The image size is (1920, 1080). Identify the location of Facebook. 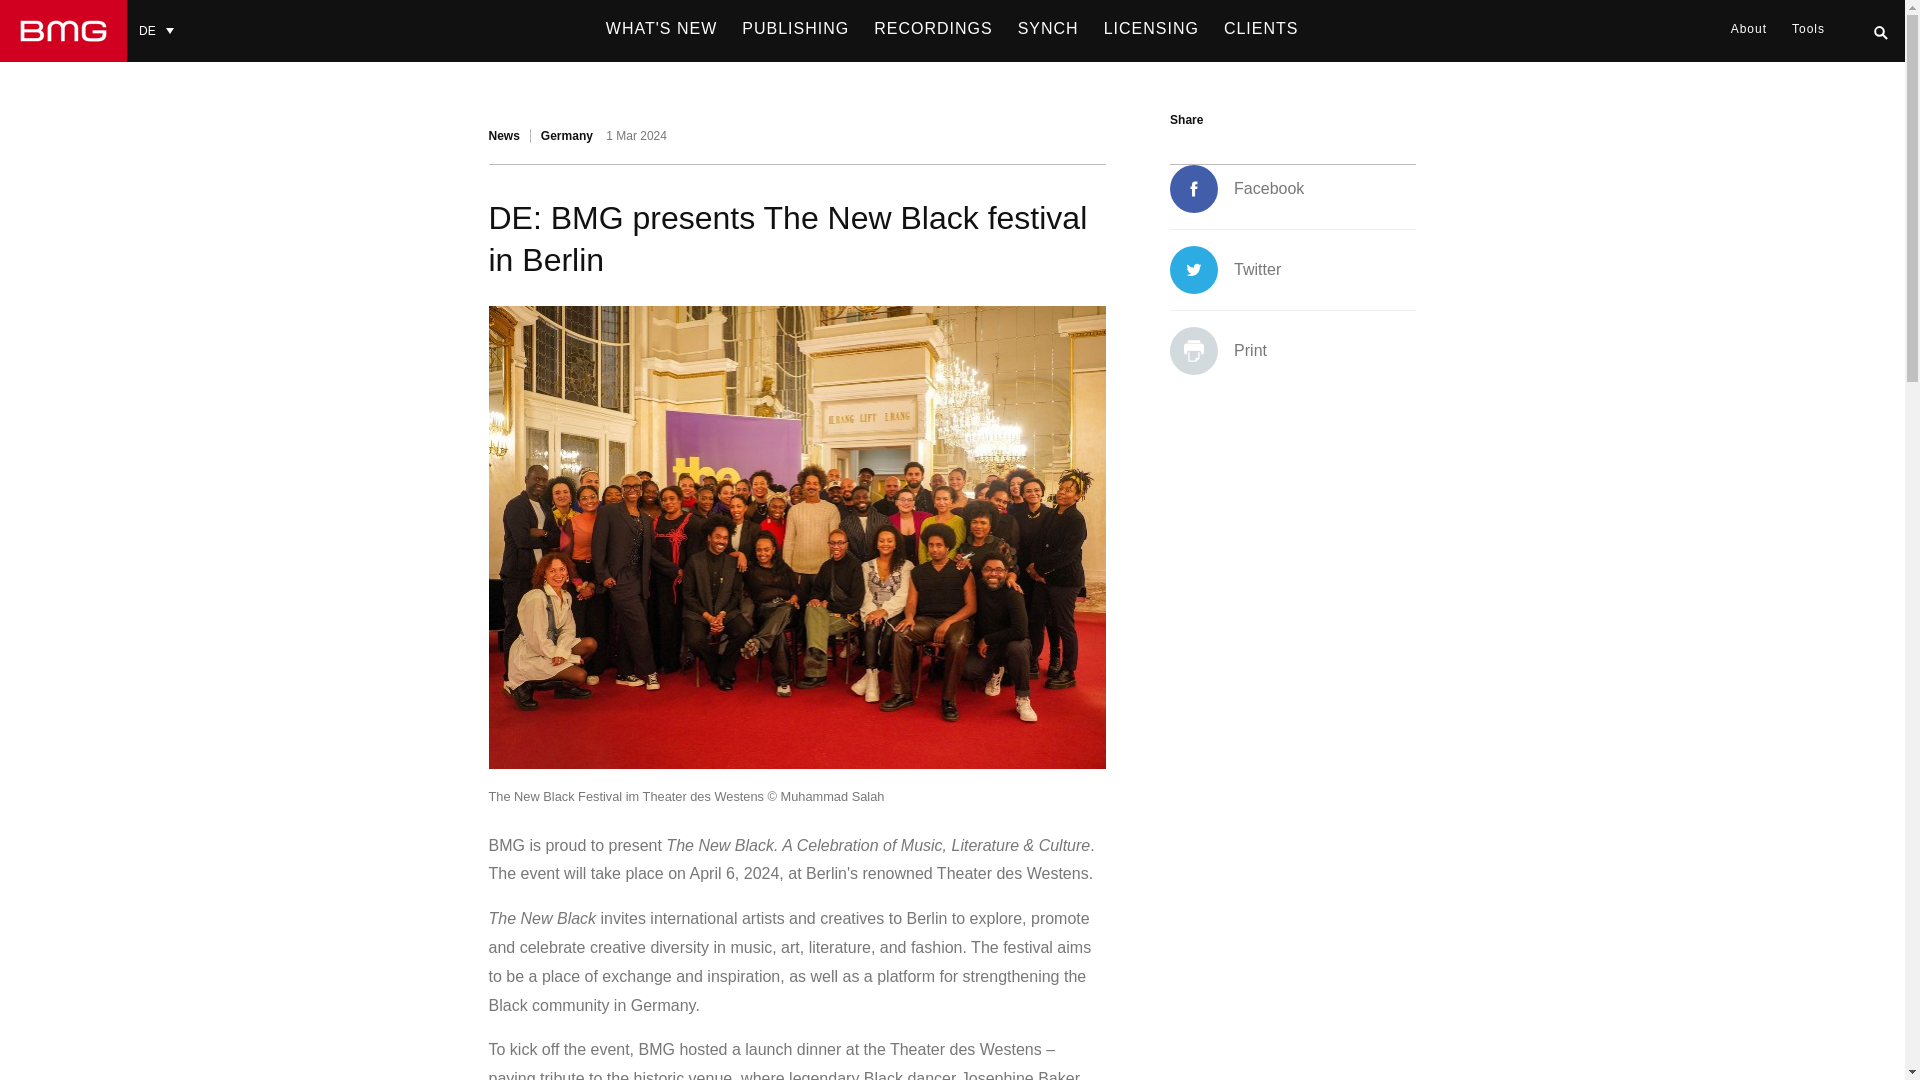
(1236, 188).